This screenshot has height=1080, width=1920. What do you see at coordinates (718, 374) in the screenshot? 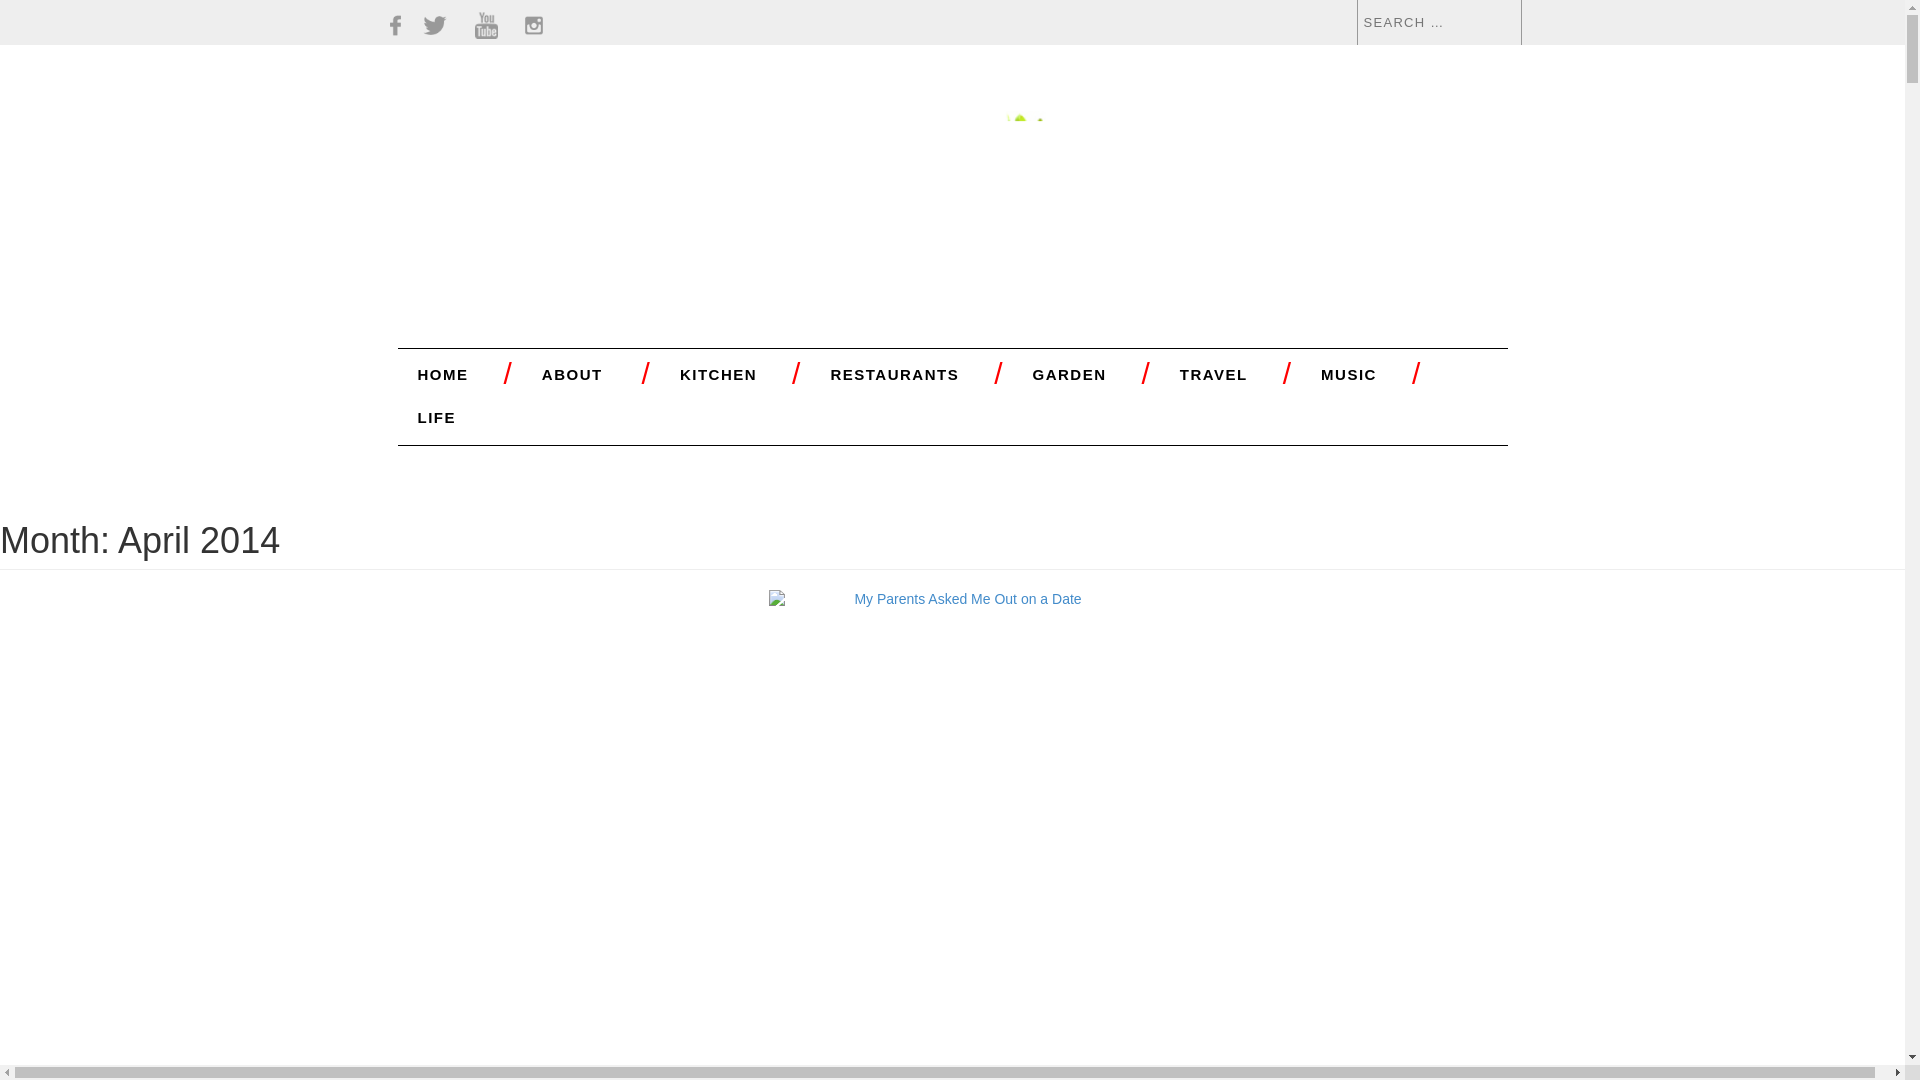
I see `KITCHEN` at bounding box center [718, 374].